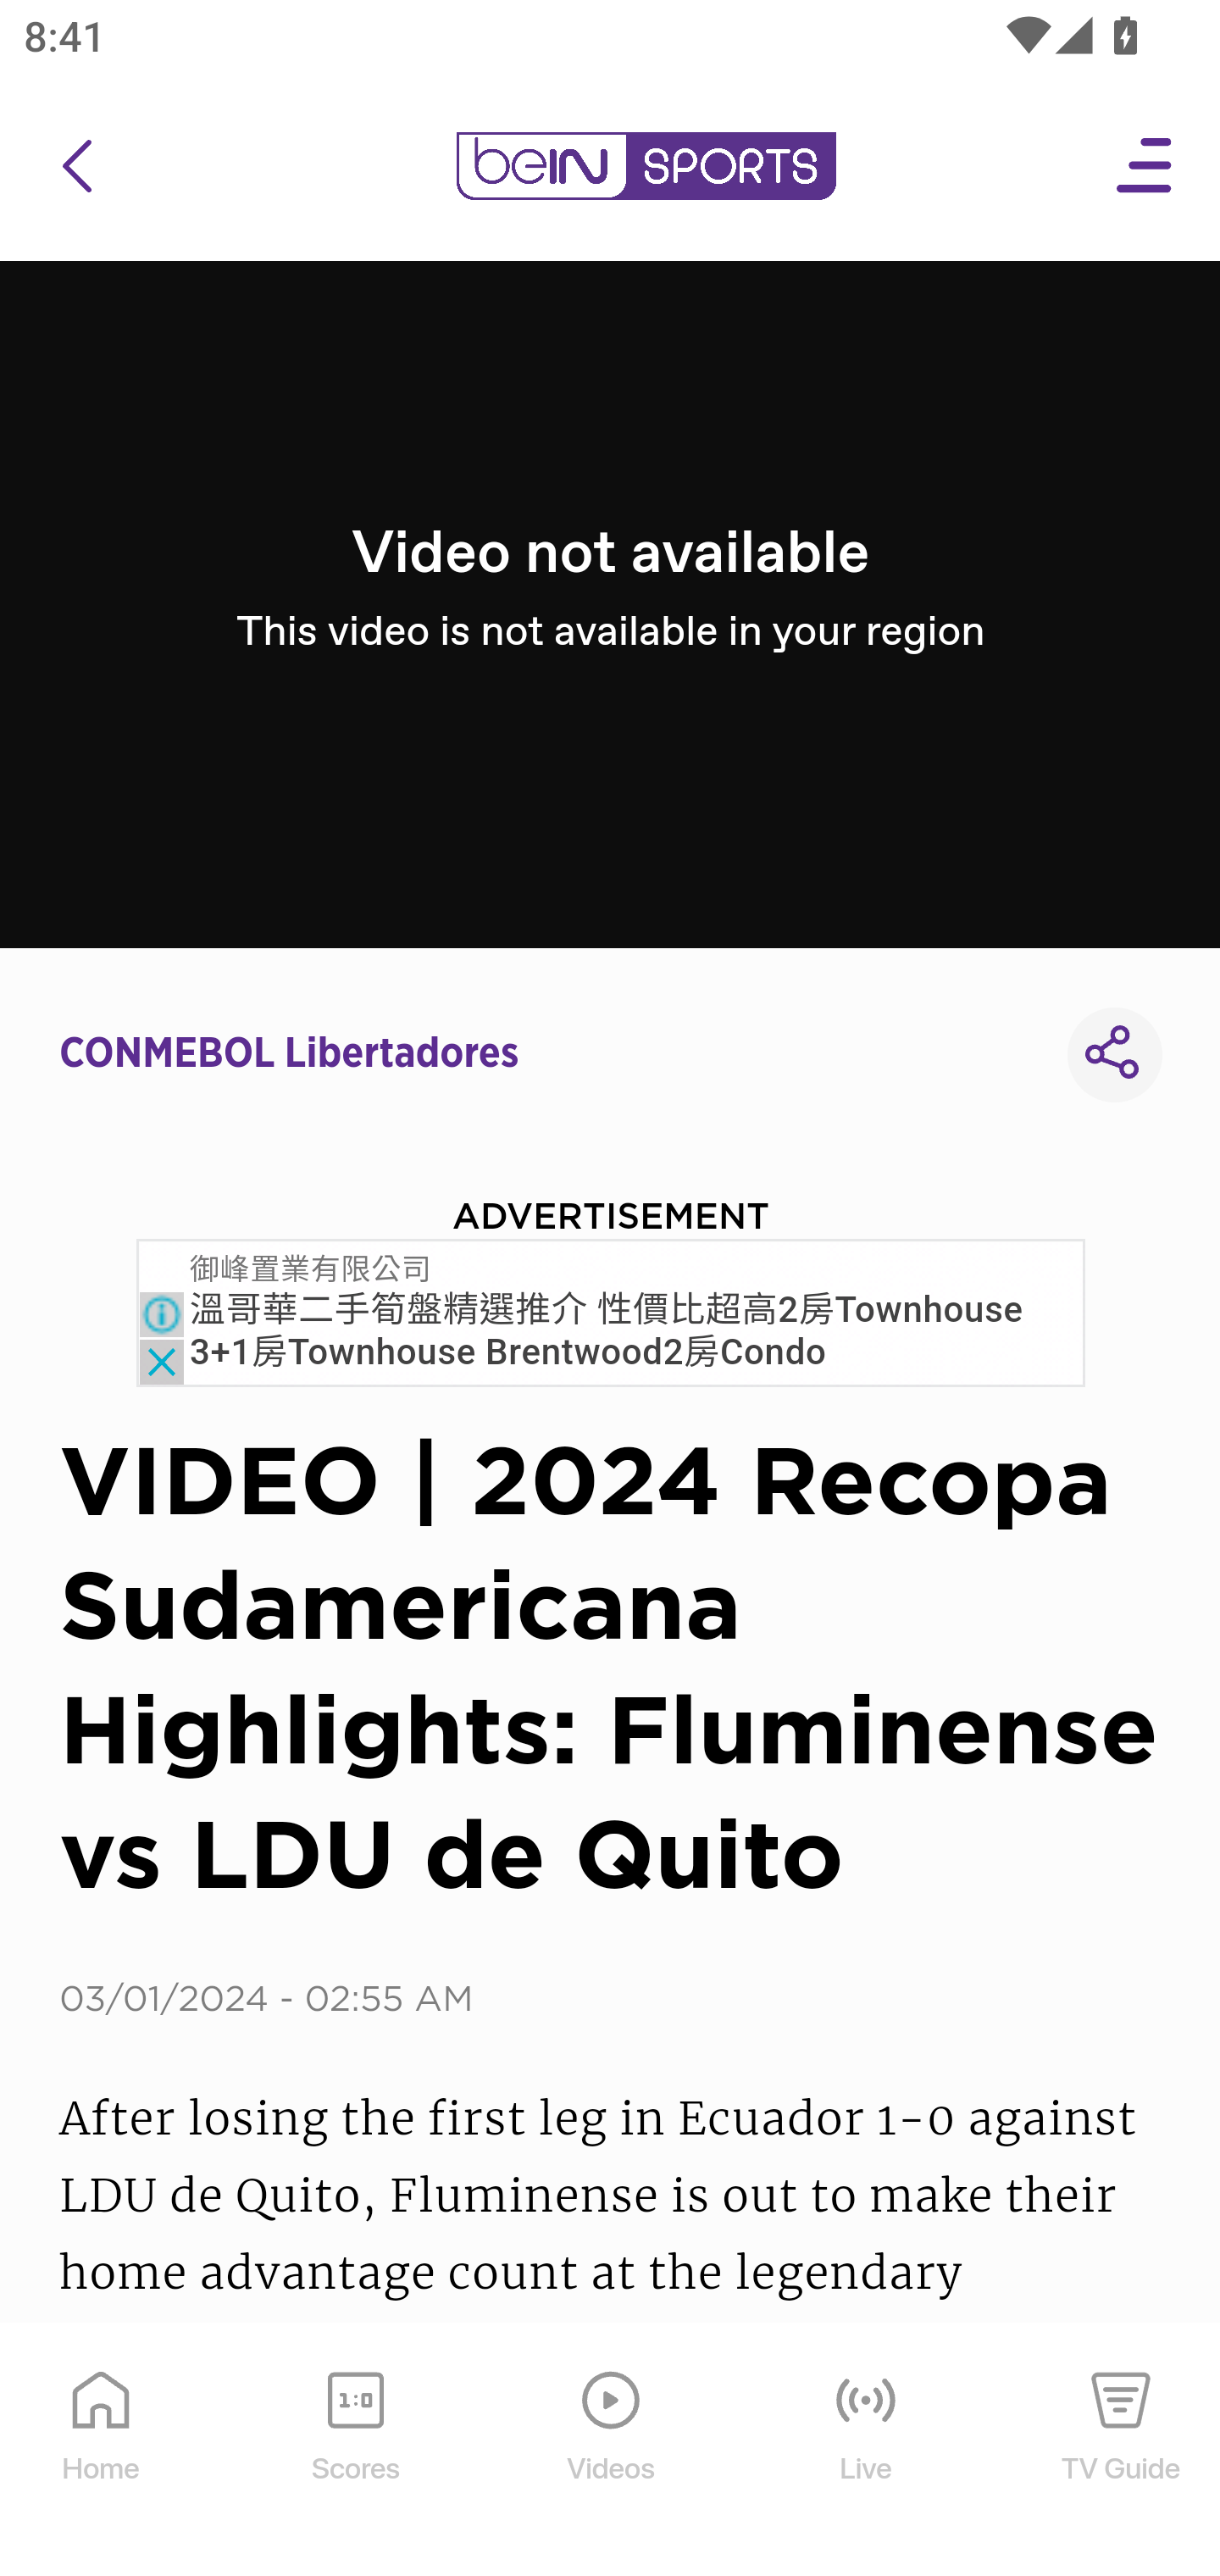 The width and height of the screenshot is (1220, 2576). Describe the element at coordinates (612, 2451) in the screenshot. I see `Videos Videos Icon Videos` at that location.